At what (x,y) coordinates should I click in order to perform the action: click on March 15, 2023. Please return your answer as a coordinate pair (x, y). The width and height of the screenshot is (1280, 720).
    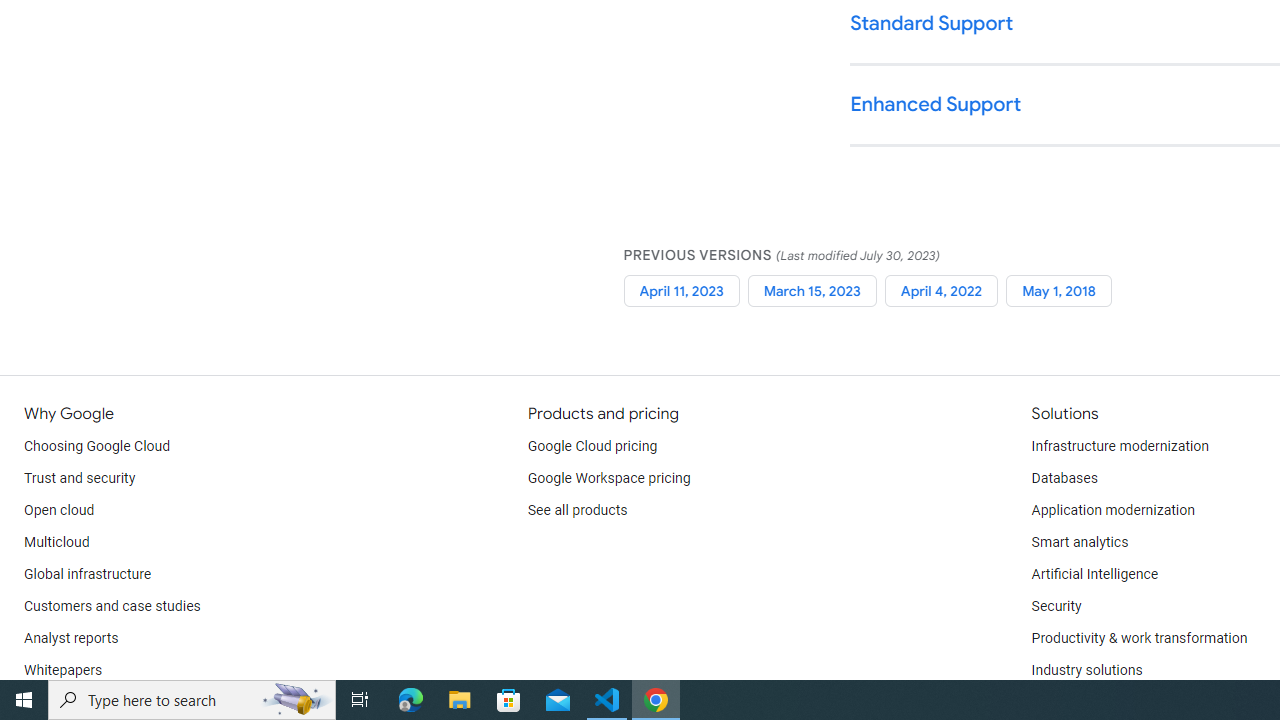
    Looking at the image, I should click on (812, 290).